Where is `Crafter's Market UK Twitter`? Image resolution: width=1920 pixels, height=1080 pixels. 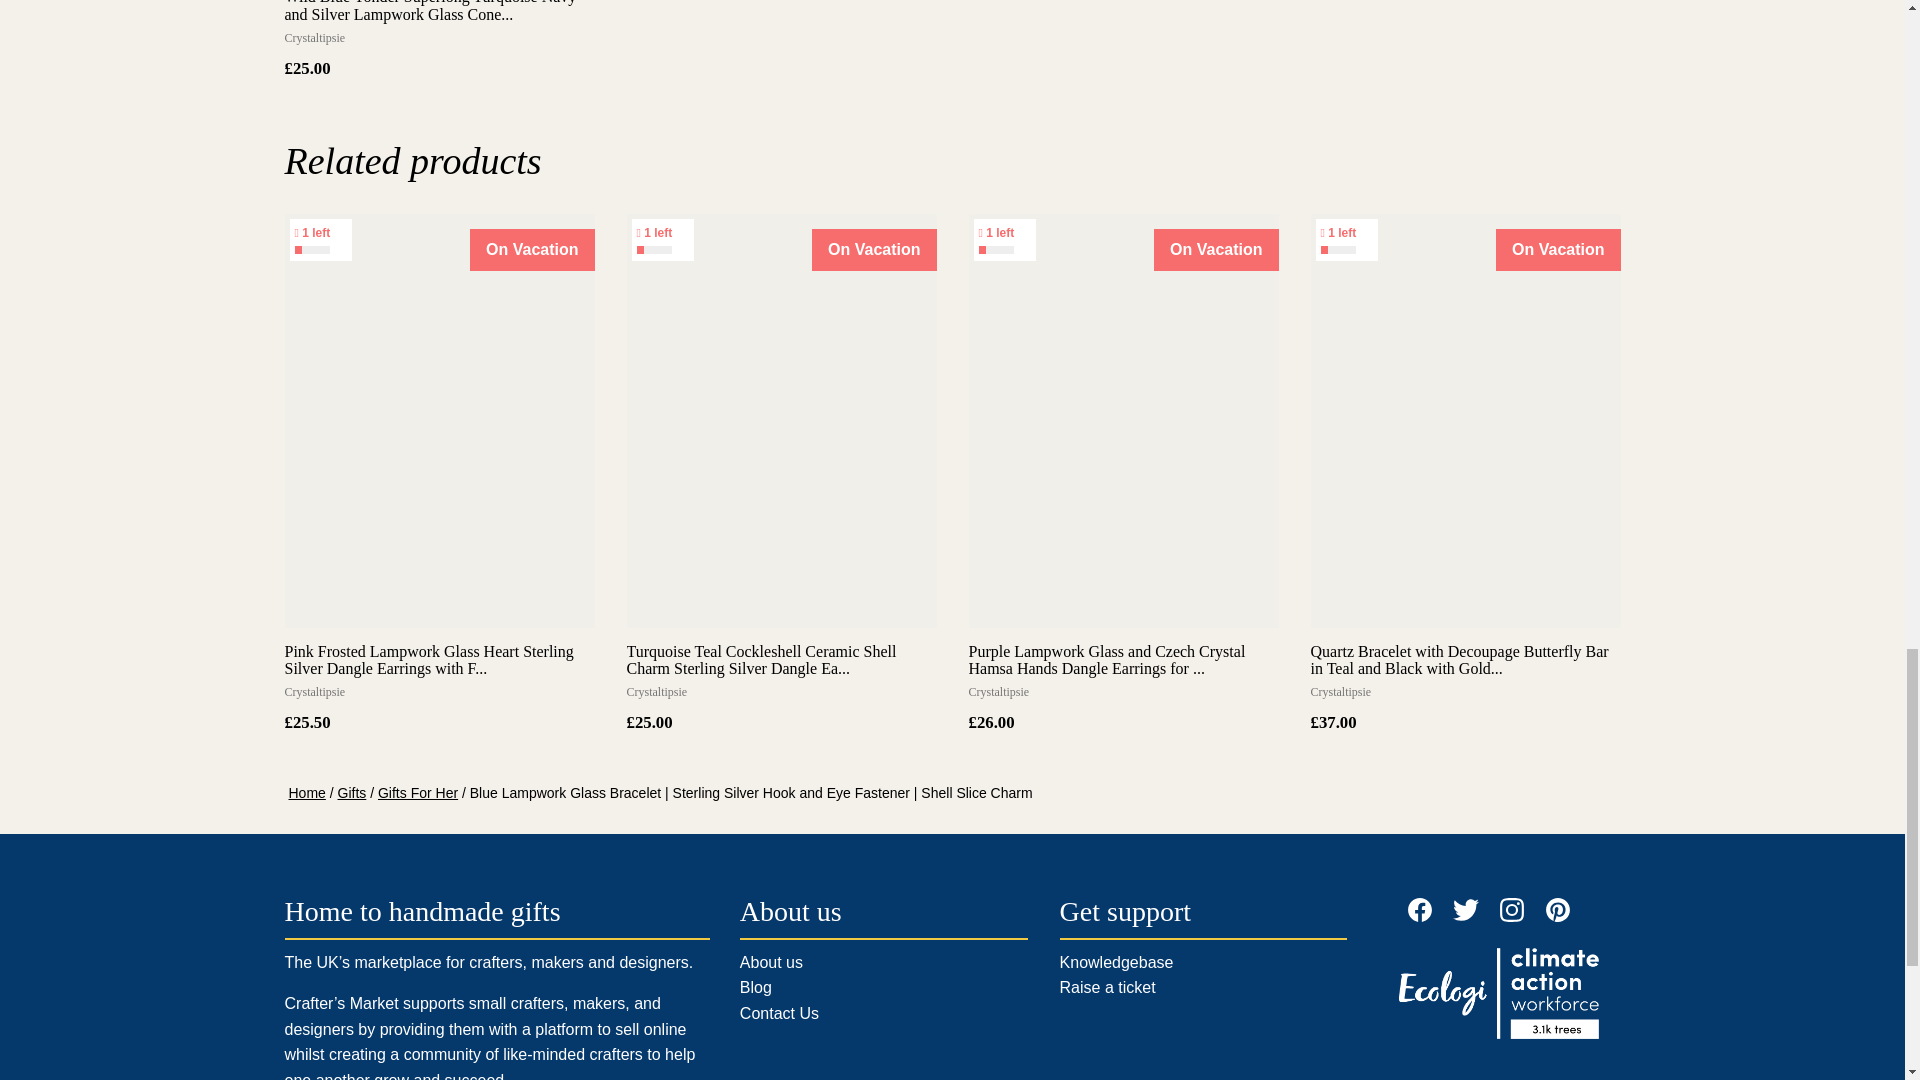 Crafter's Market UK Twitter is located at coordinates (1466, 910).